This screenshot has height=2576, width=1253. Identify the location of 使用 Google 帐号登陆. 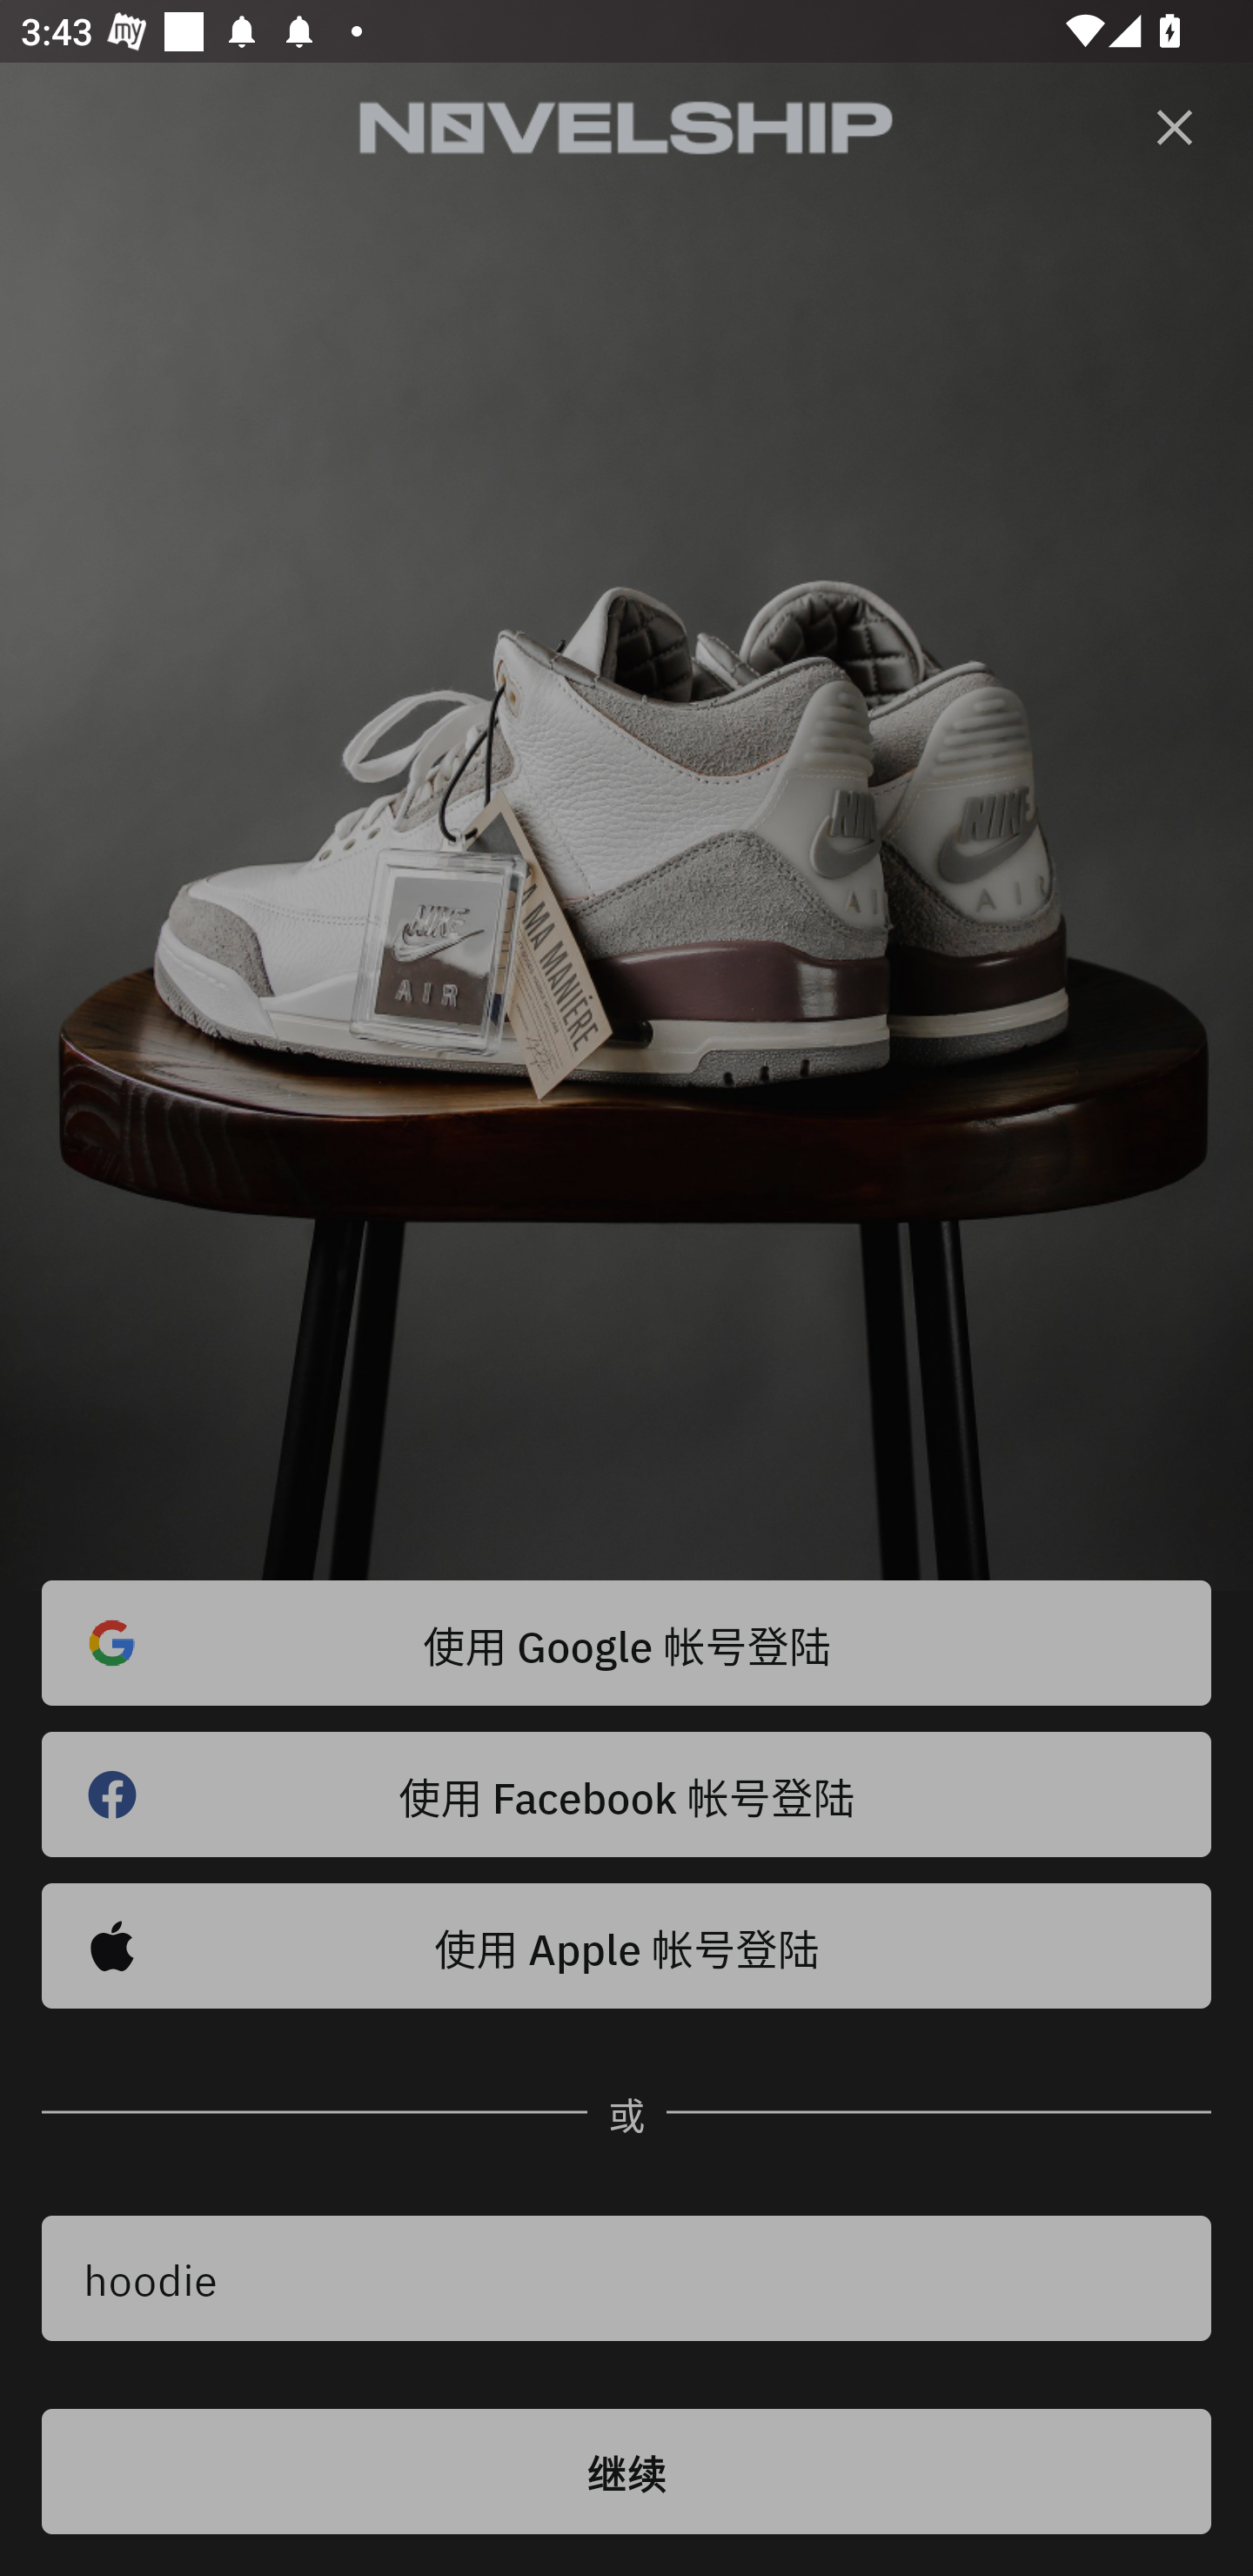
(626, 1643).